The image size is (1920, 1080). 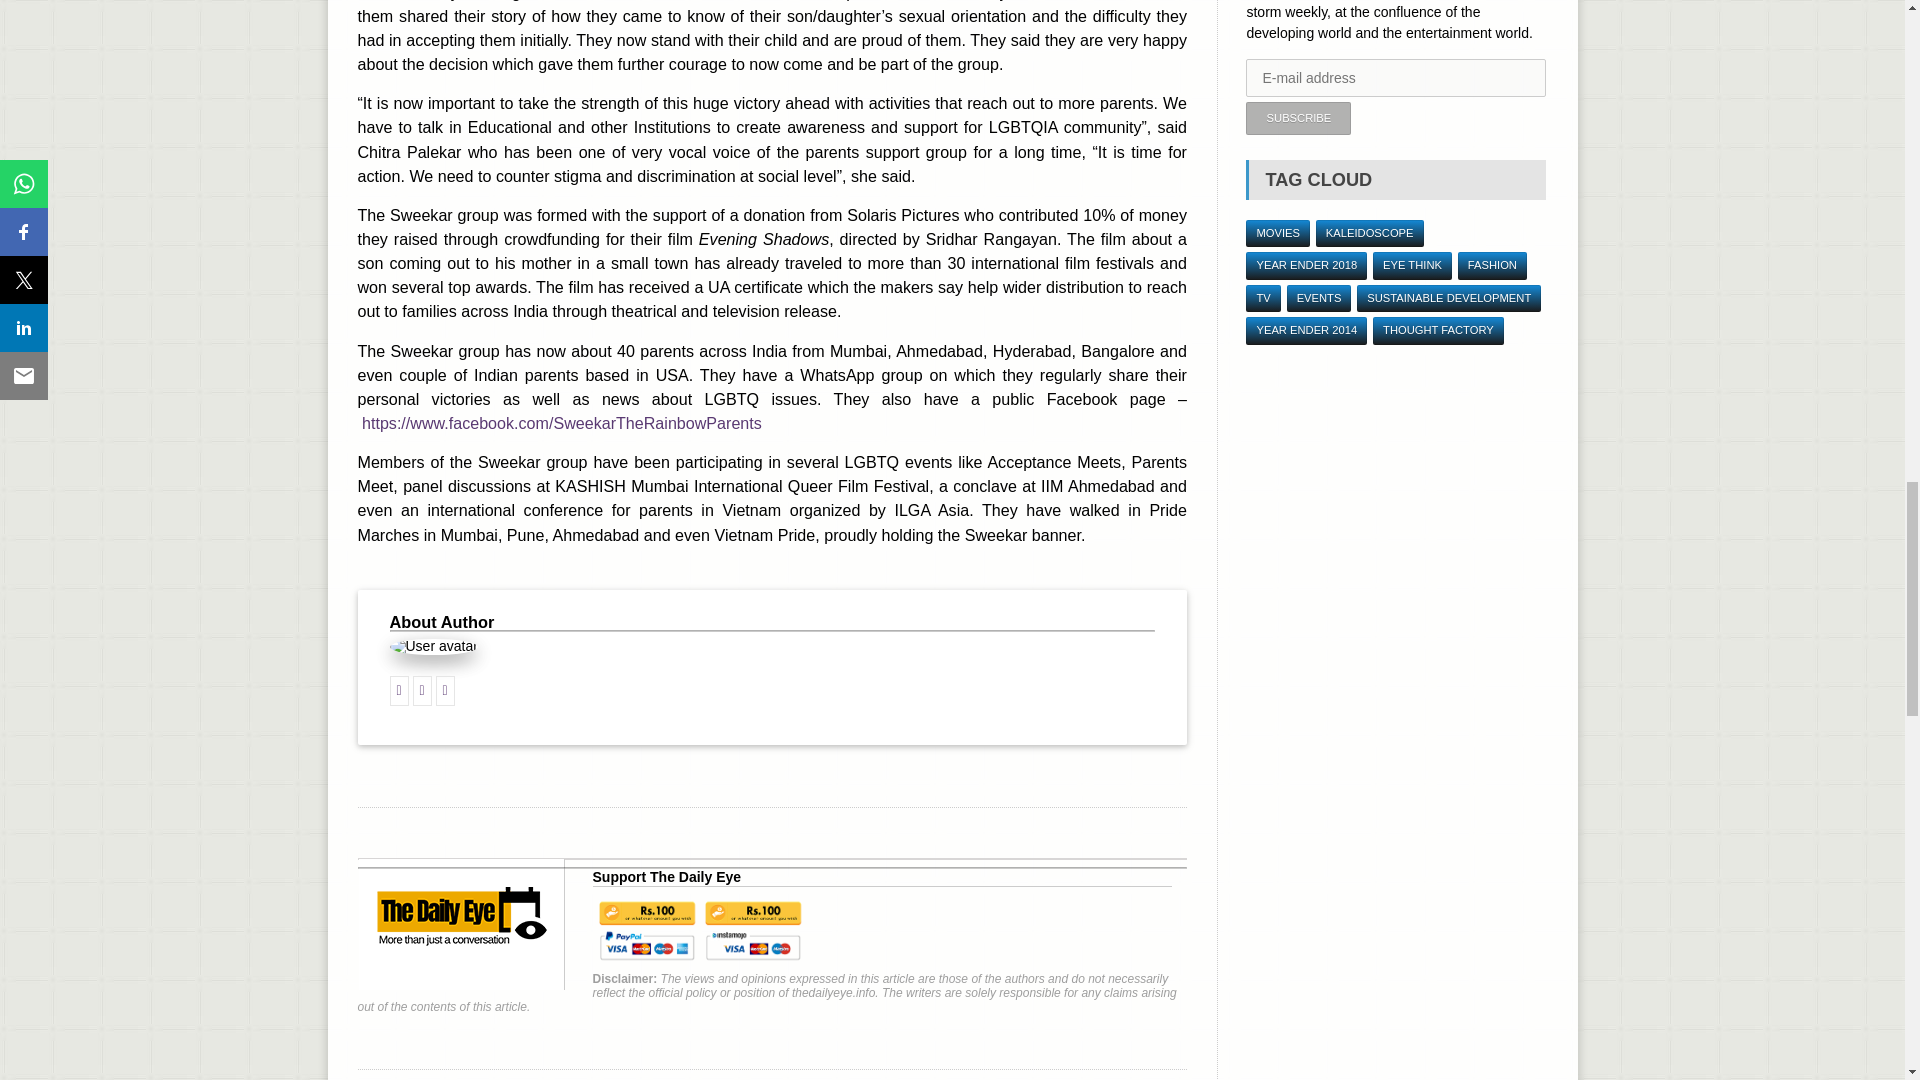 What do you see at coordinates (1298, 118) in the screenshot?
I see `Subscribe` at bounding box center [1298, 118].